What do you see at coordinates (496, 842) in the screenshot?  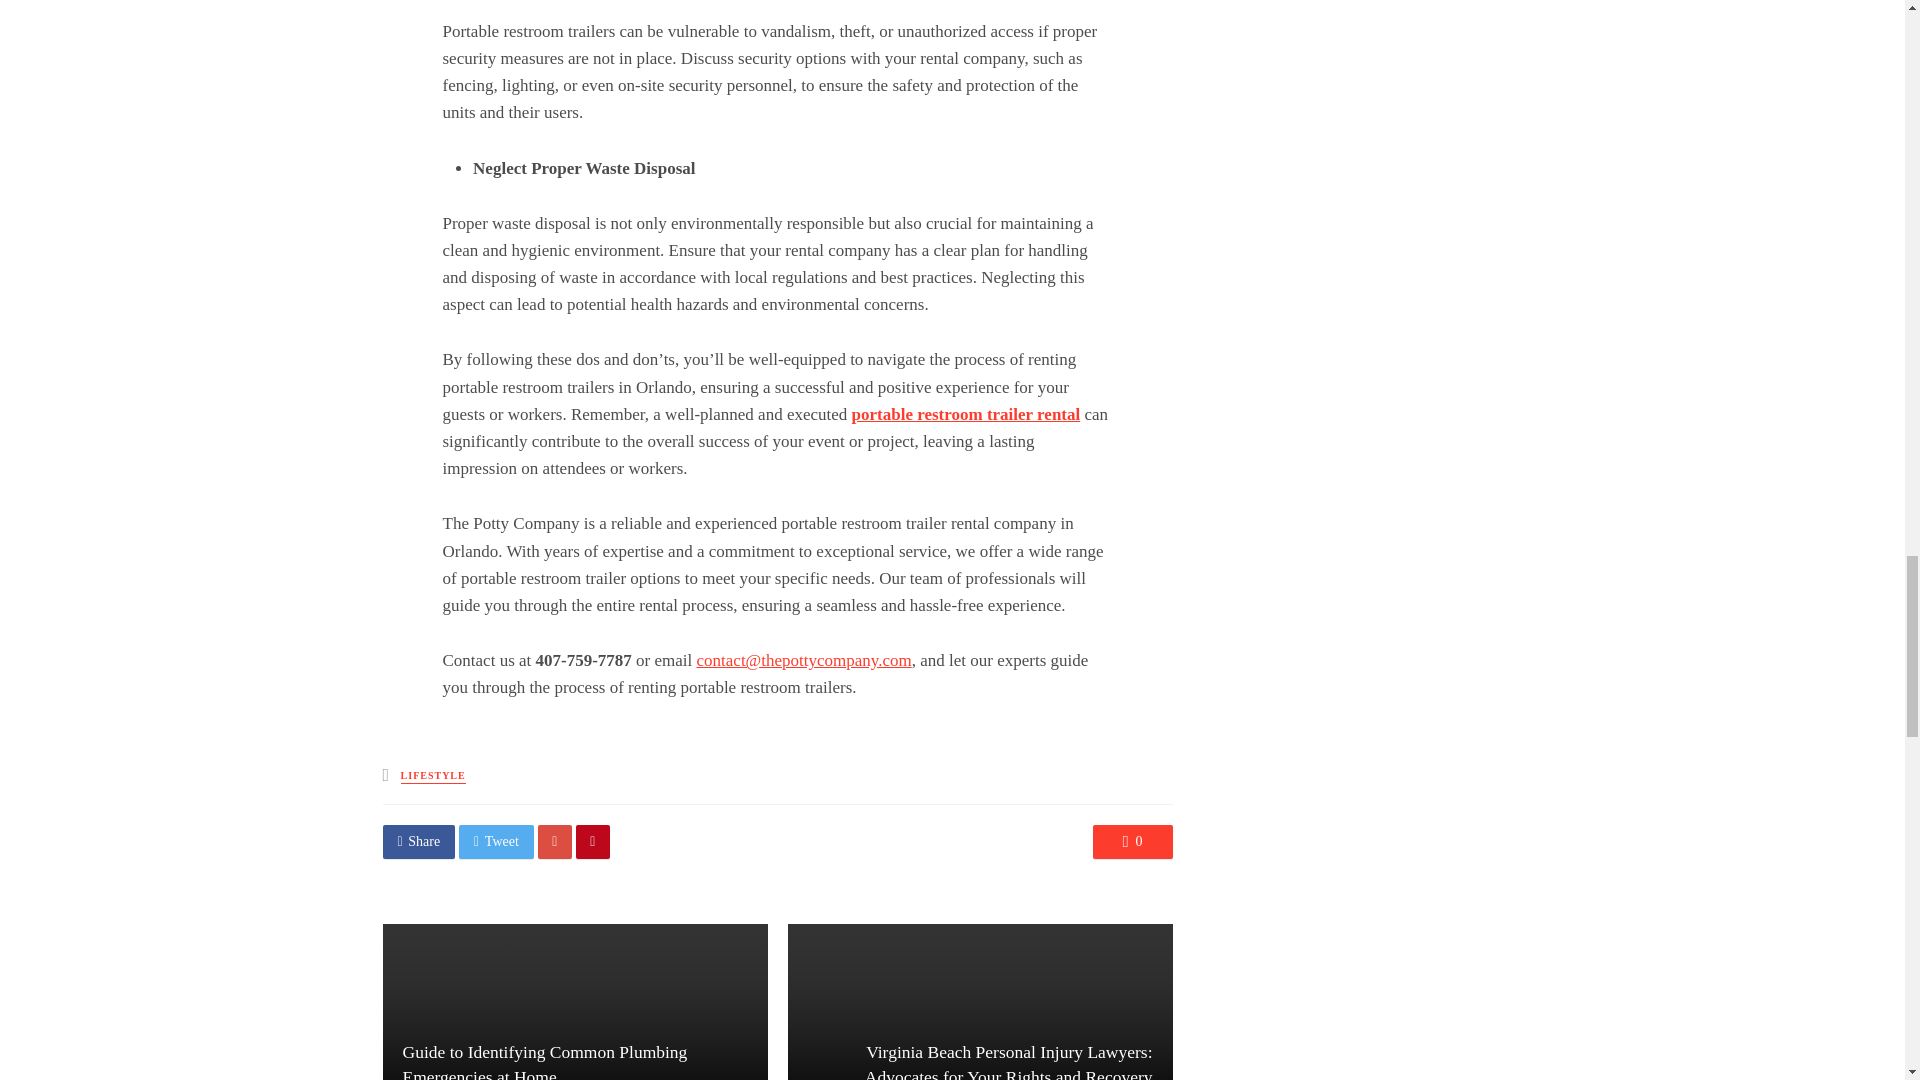 I see `Tweet` at bounding box center [496, 842].